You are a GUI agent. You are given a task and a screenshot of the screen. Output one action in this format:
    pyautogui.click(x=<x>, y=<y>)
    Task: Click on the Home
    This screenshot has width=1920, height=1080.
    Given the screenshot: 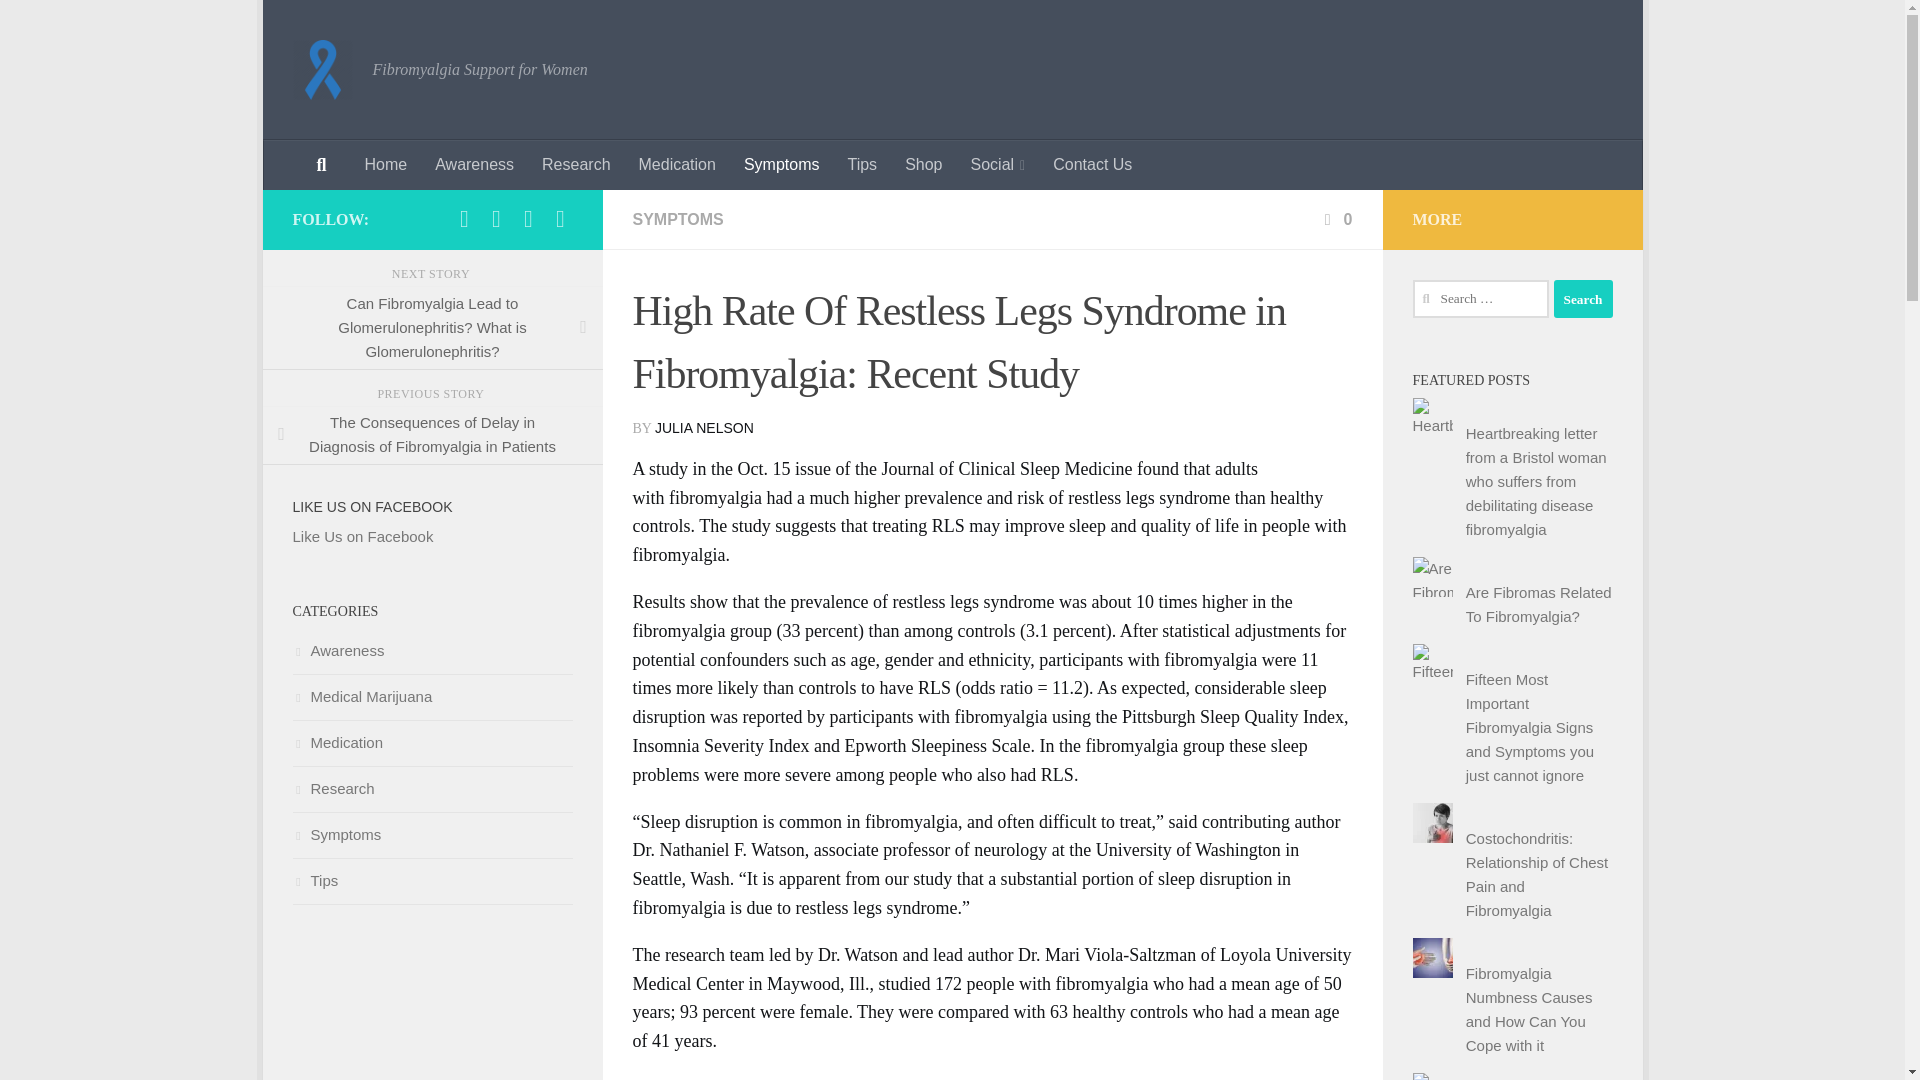 What is the action you would take?
    pyautogui.click(x=384, y=165)
    